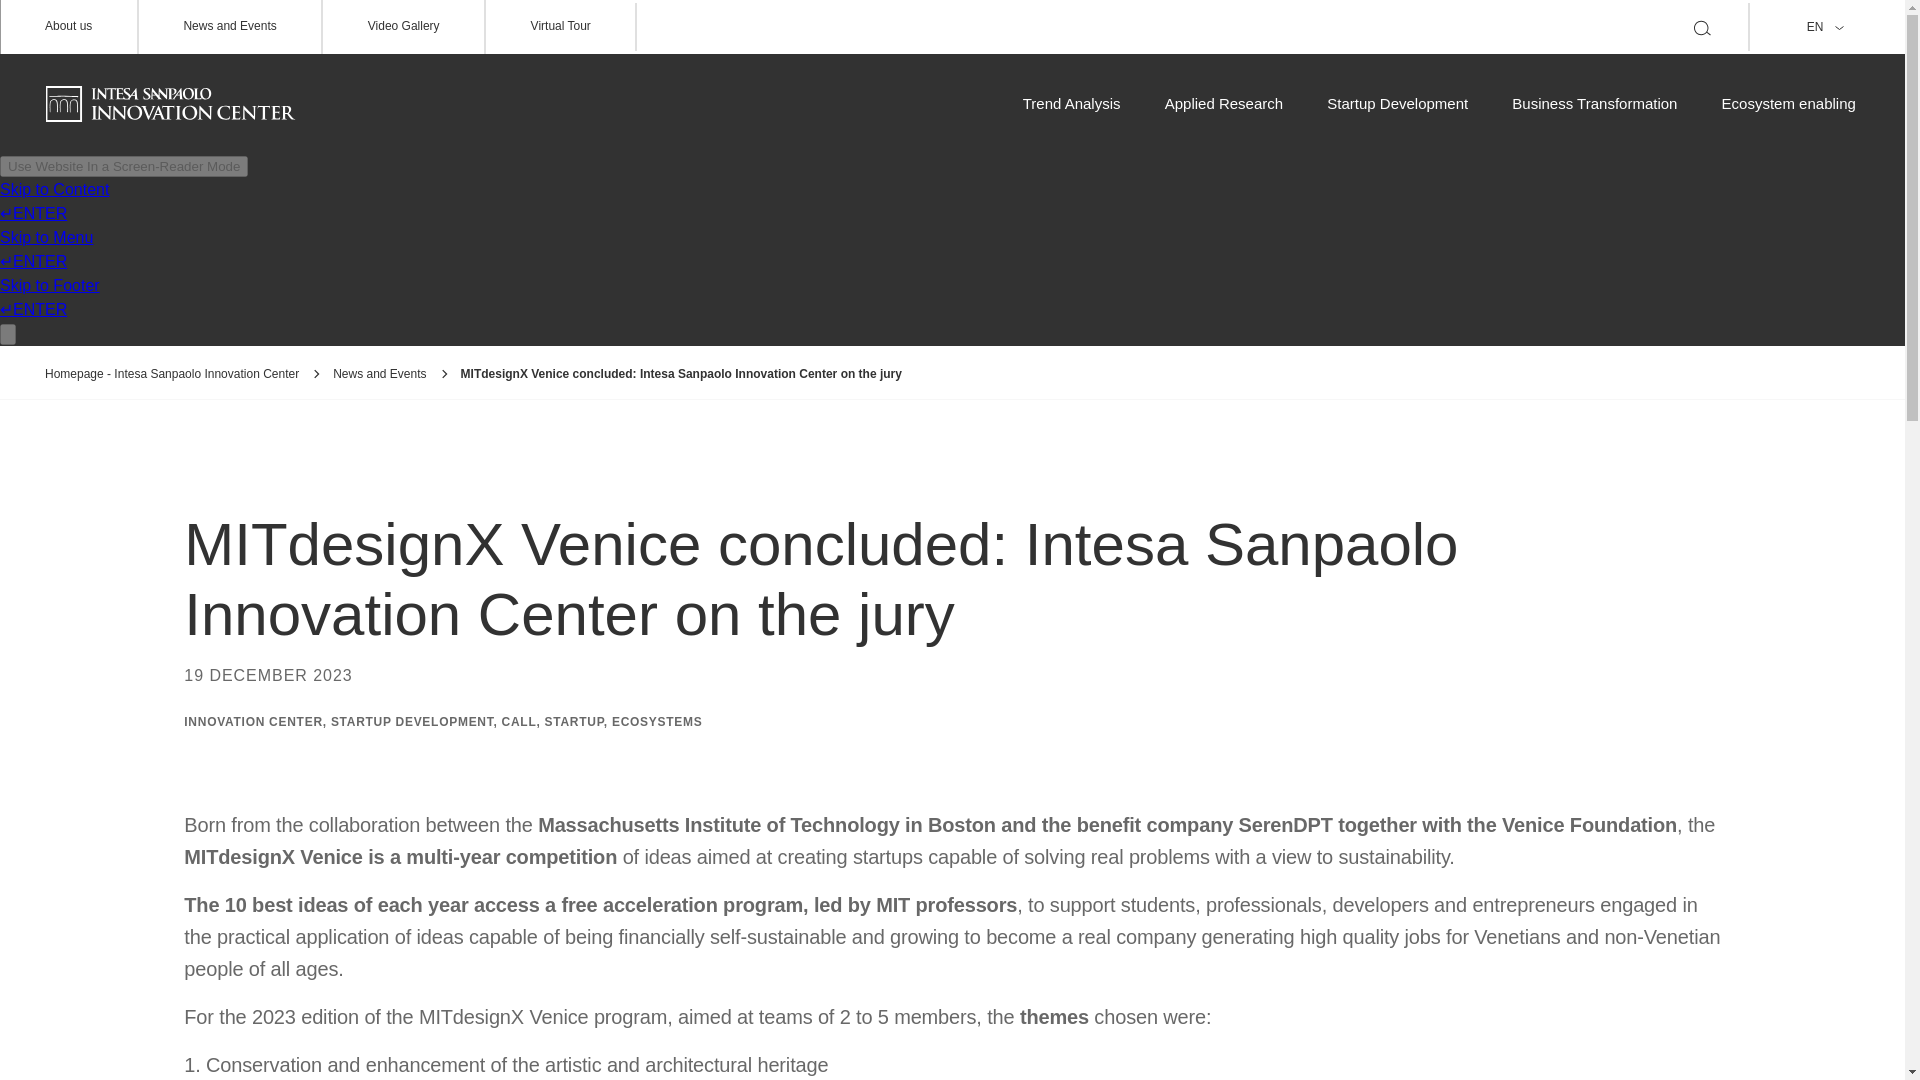 The width and height of the screenshot is (1920, 1080). I want to click on About us, so click(68, 27).